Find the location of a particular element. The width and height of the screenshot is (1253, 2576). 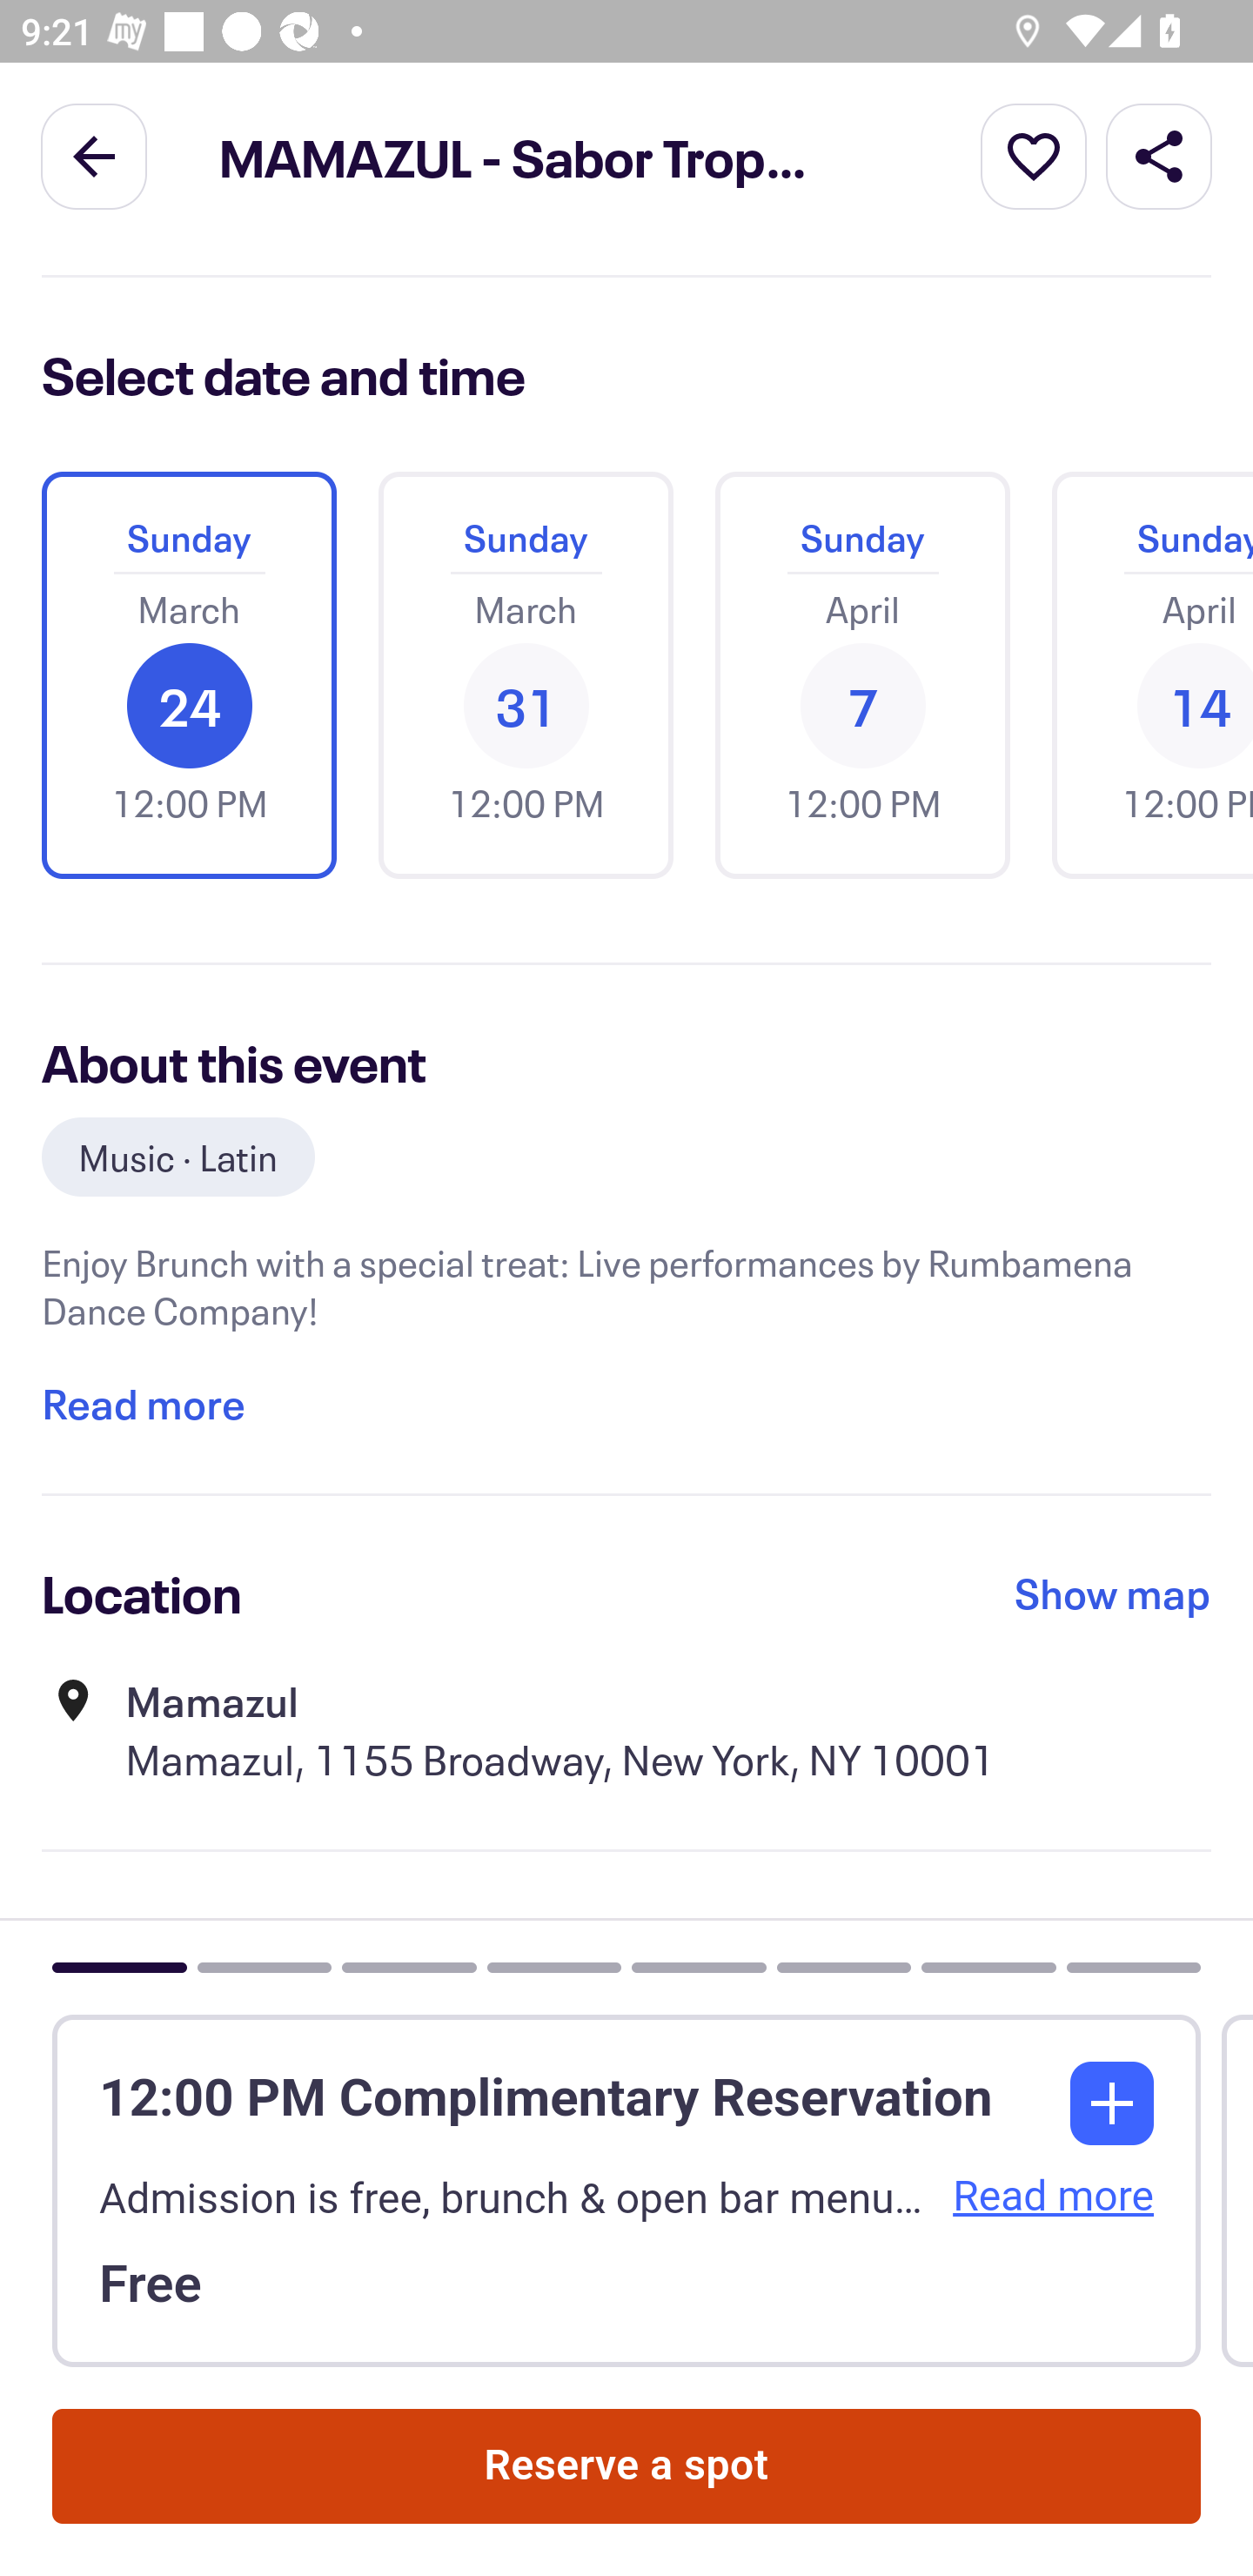

Share is located at coordinates (1159, 155).